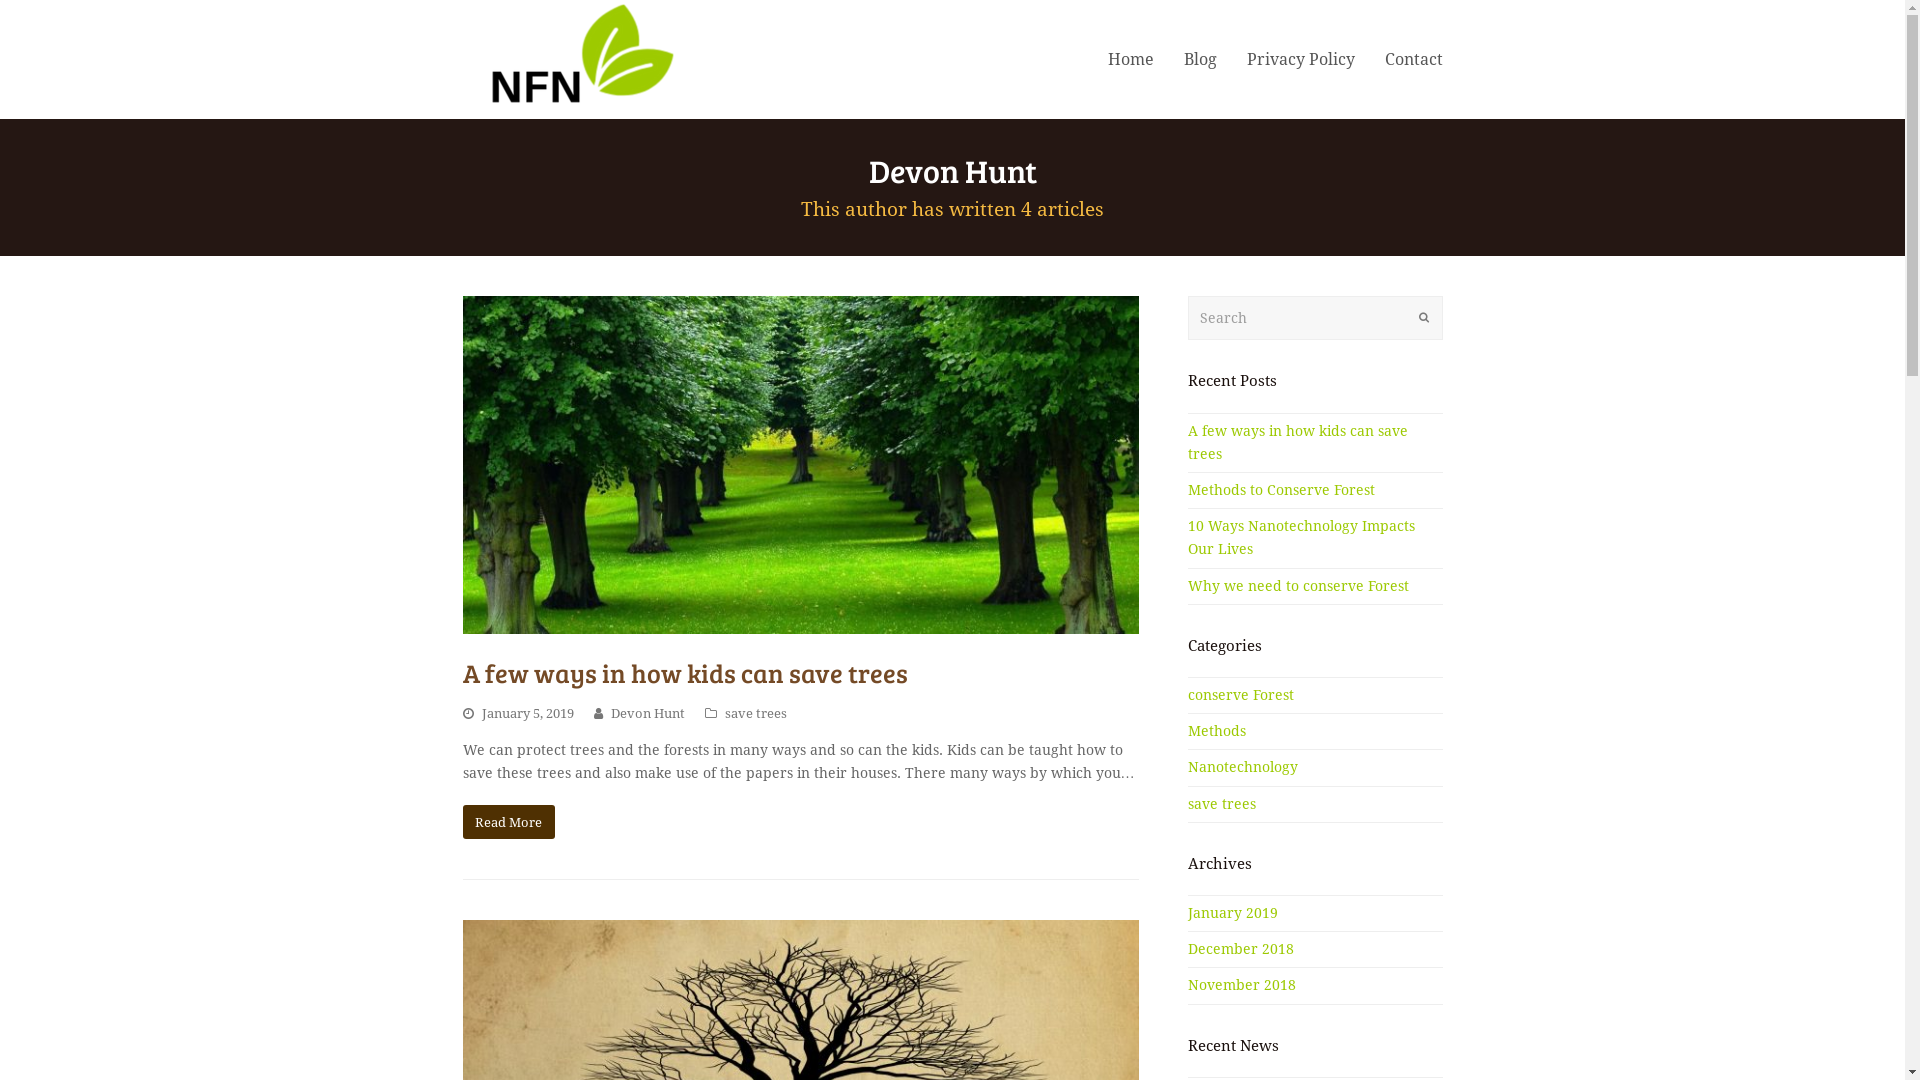  What do you see at coordinates (1233, 912) in the screenshot?
I see `January 2019` at bounding box center [1233, 912].